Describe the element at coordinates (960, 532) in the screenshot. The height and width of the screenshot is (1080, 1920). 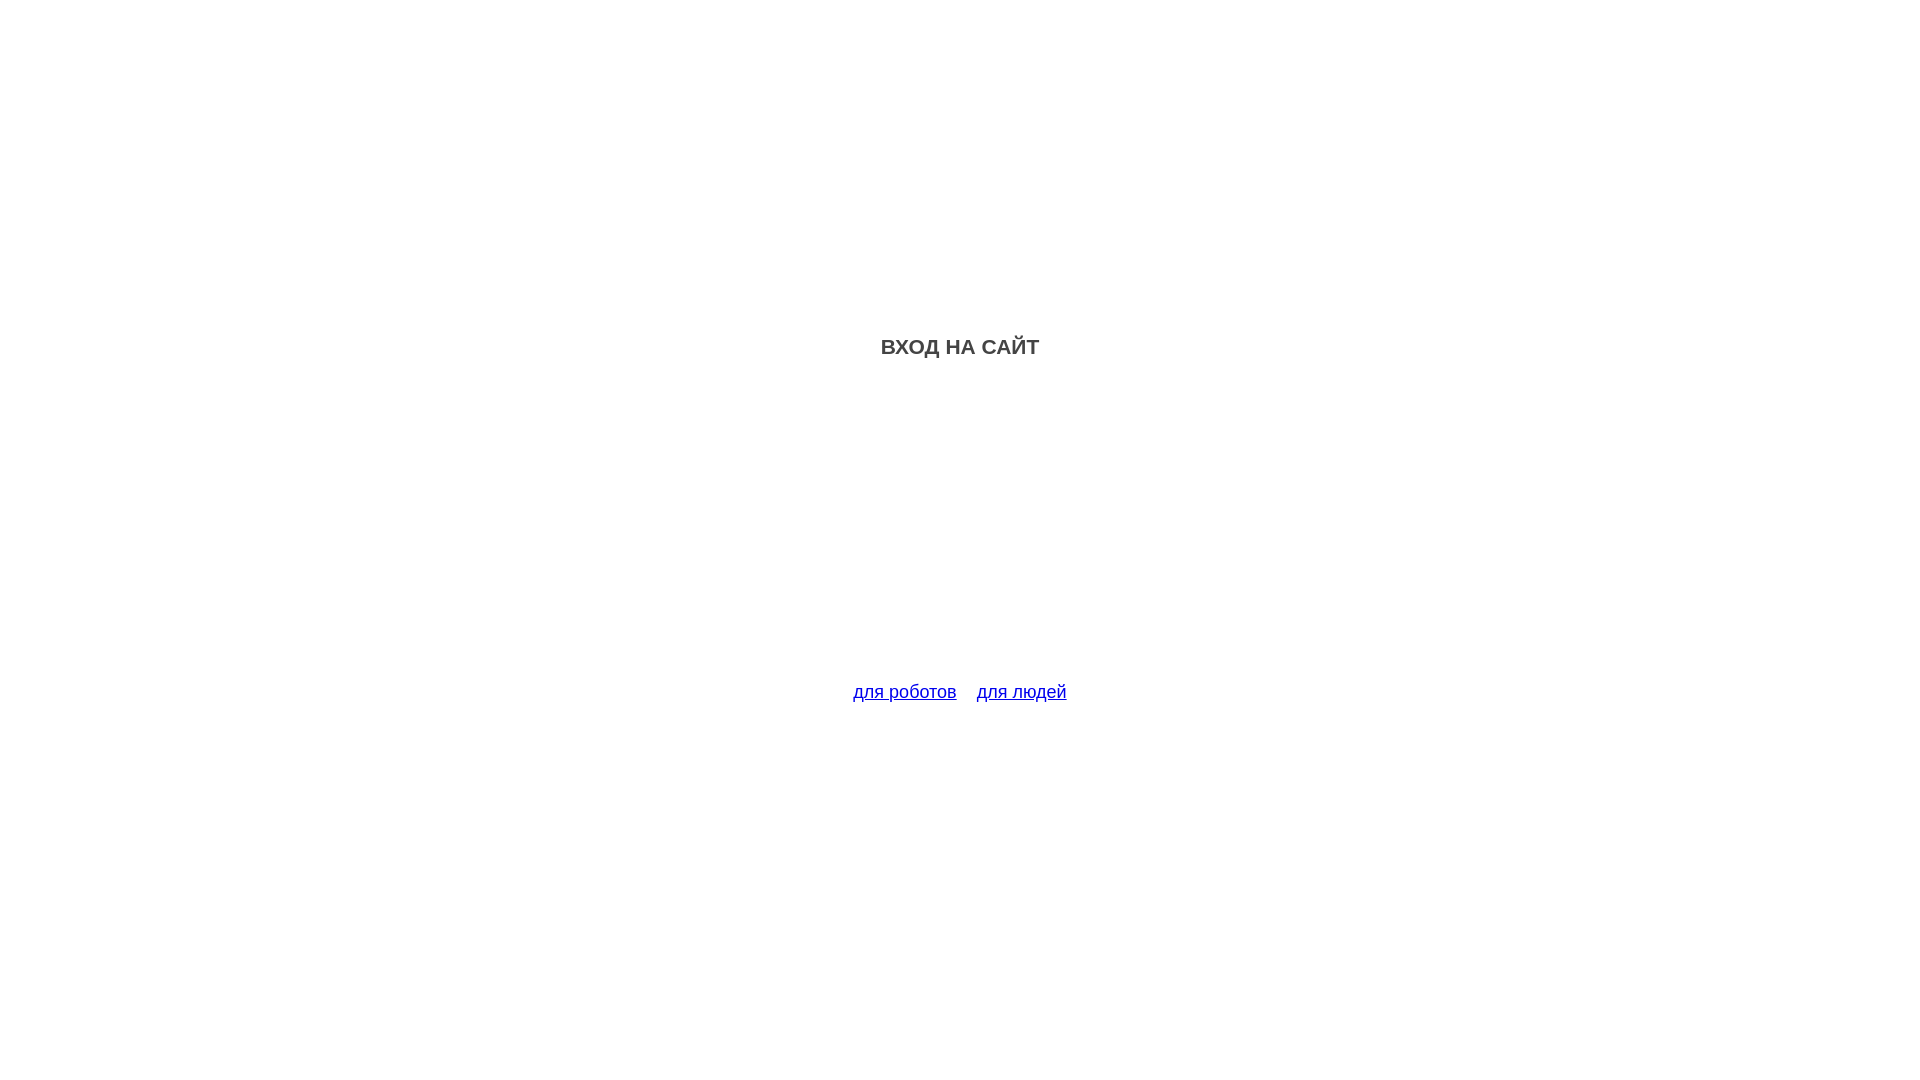
I see `Advertisement` at that location.